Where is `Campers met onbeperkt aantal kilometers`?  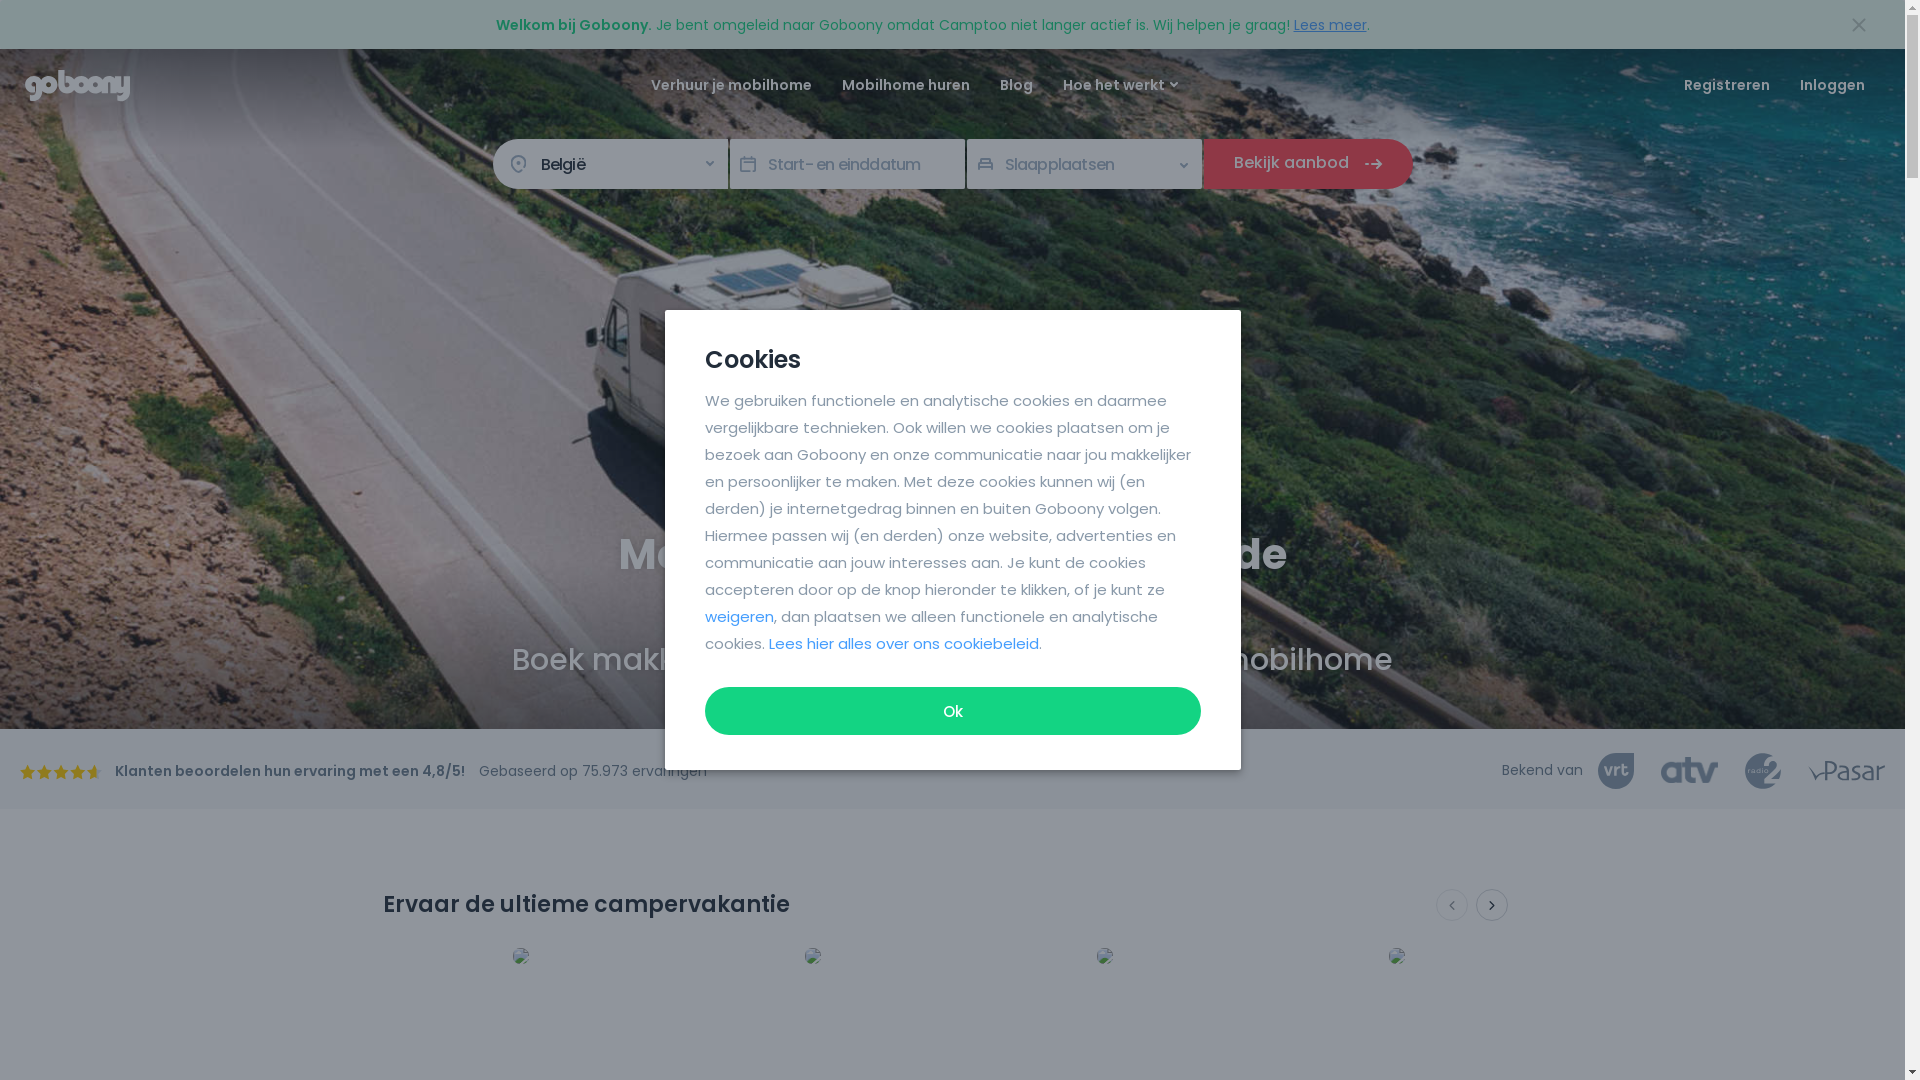 Campers met onbeperkt aantal kilometers is located at coordinates (1396, 956).